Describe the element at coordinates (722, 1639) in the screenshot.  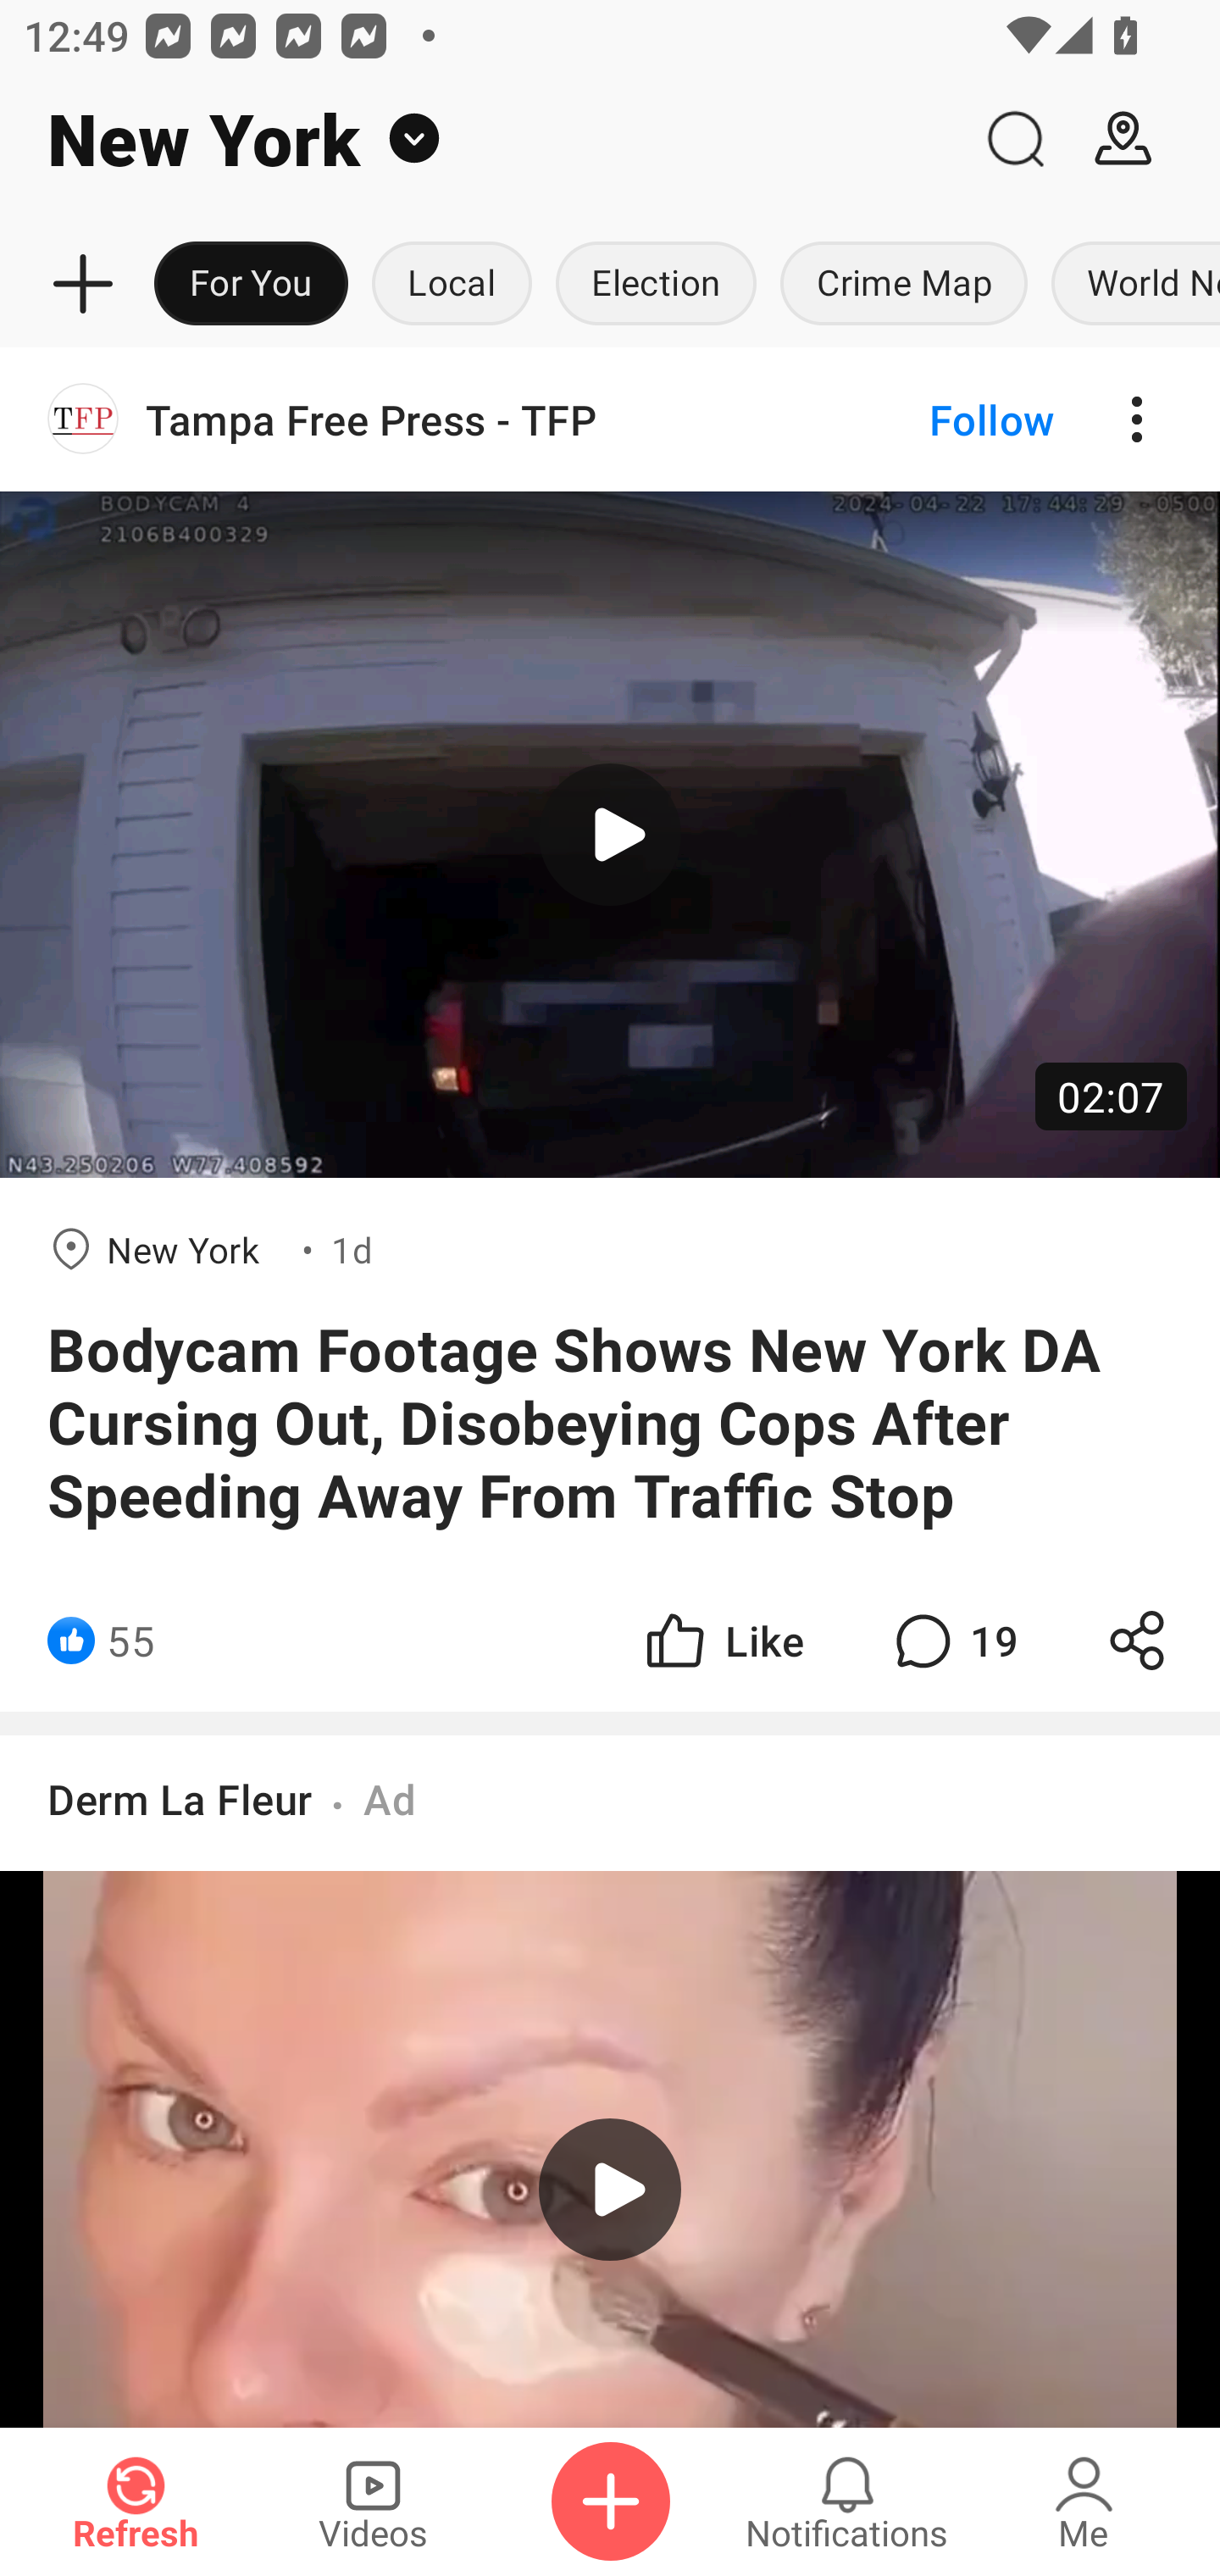
I see `Like` at that location.